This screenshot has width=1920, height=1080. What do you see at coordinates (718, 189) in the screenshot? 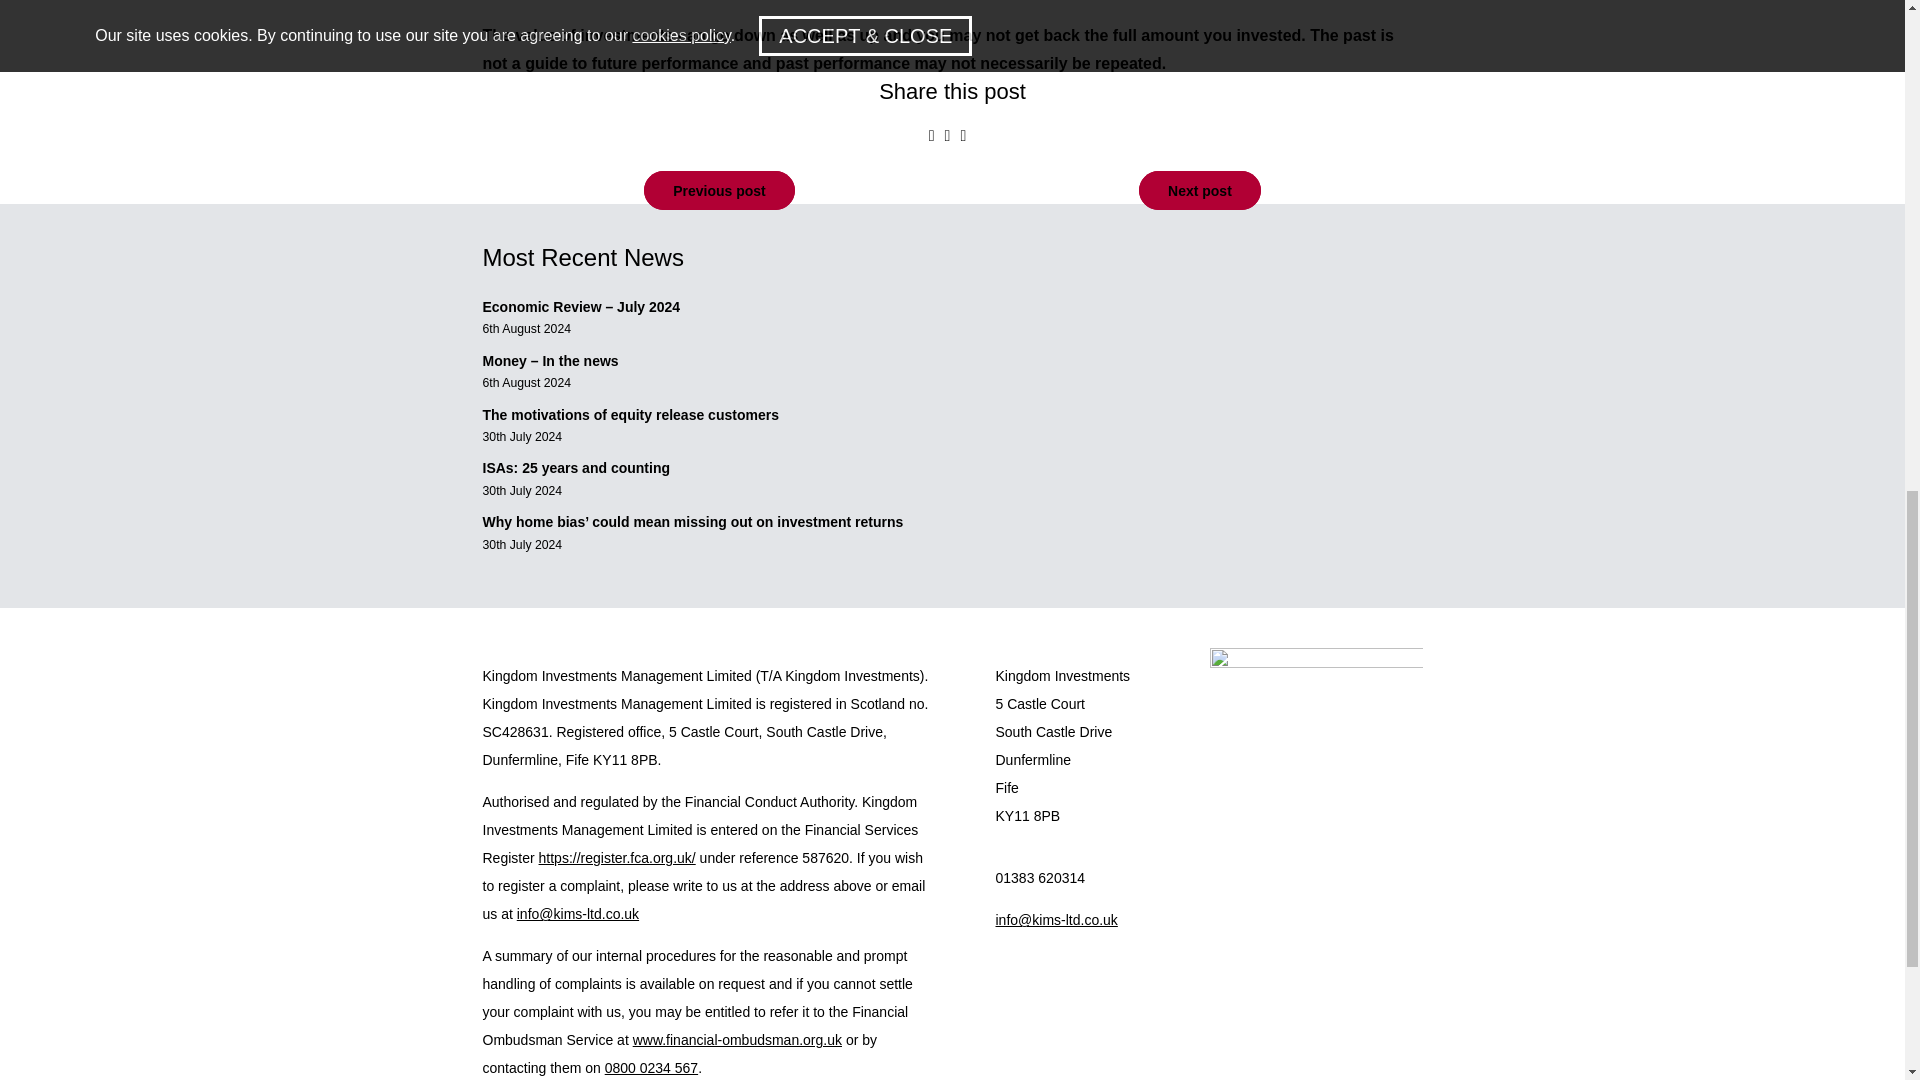
I see `Previous post` at bounding box center [718, 189].